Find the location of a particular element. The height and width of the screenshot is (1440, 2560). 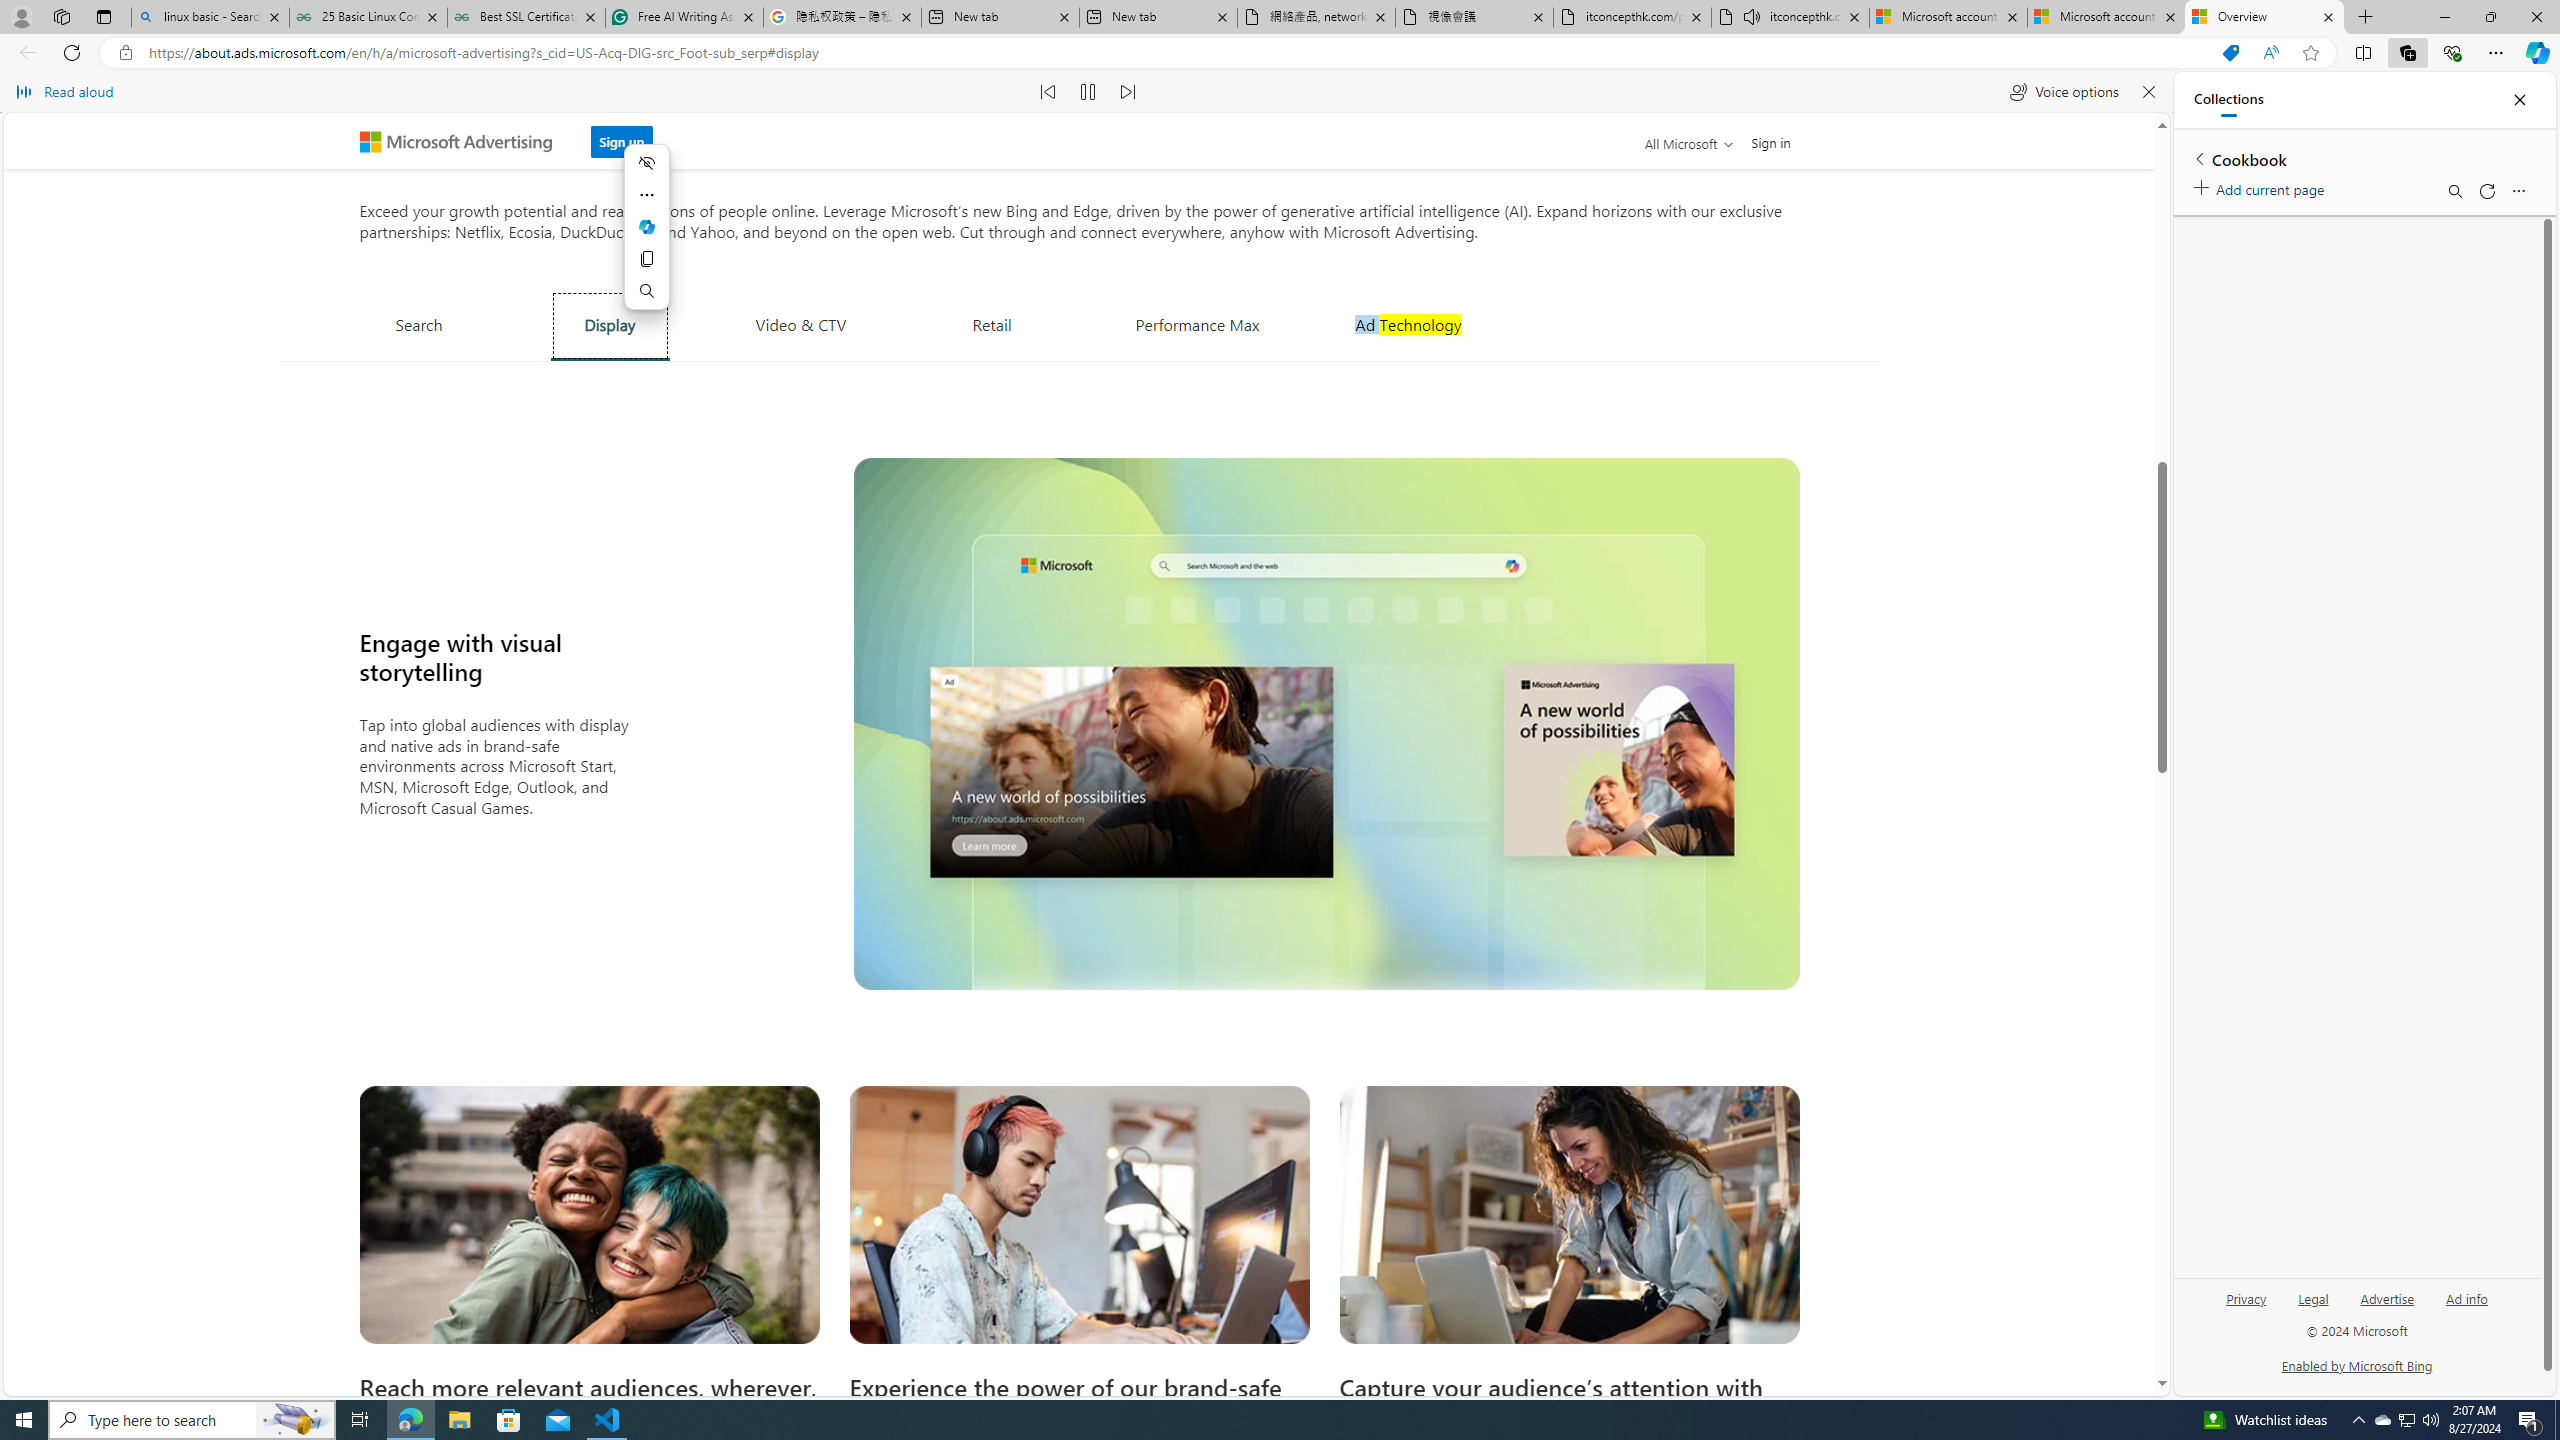

The MSN homepage showing Display and Native Ads. is located at coordinates (1326, 723).